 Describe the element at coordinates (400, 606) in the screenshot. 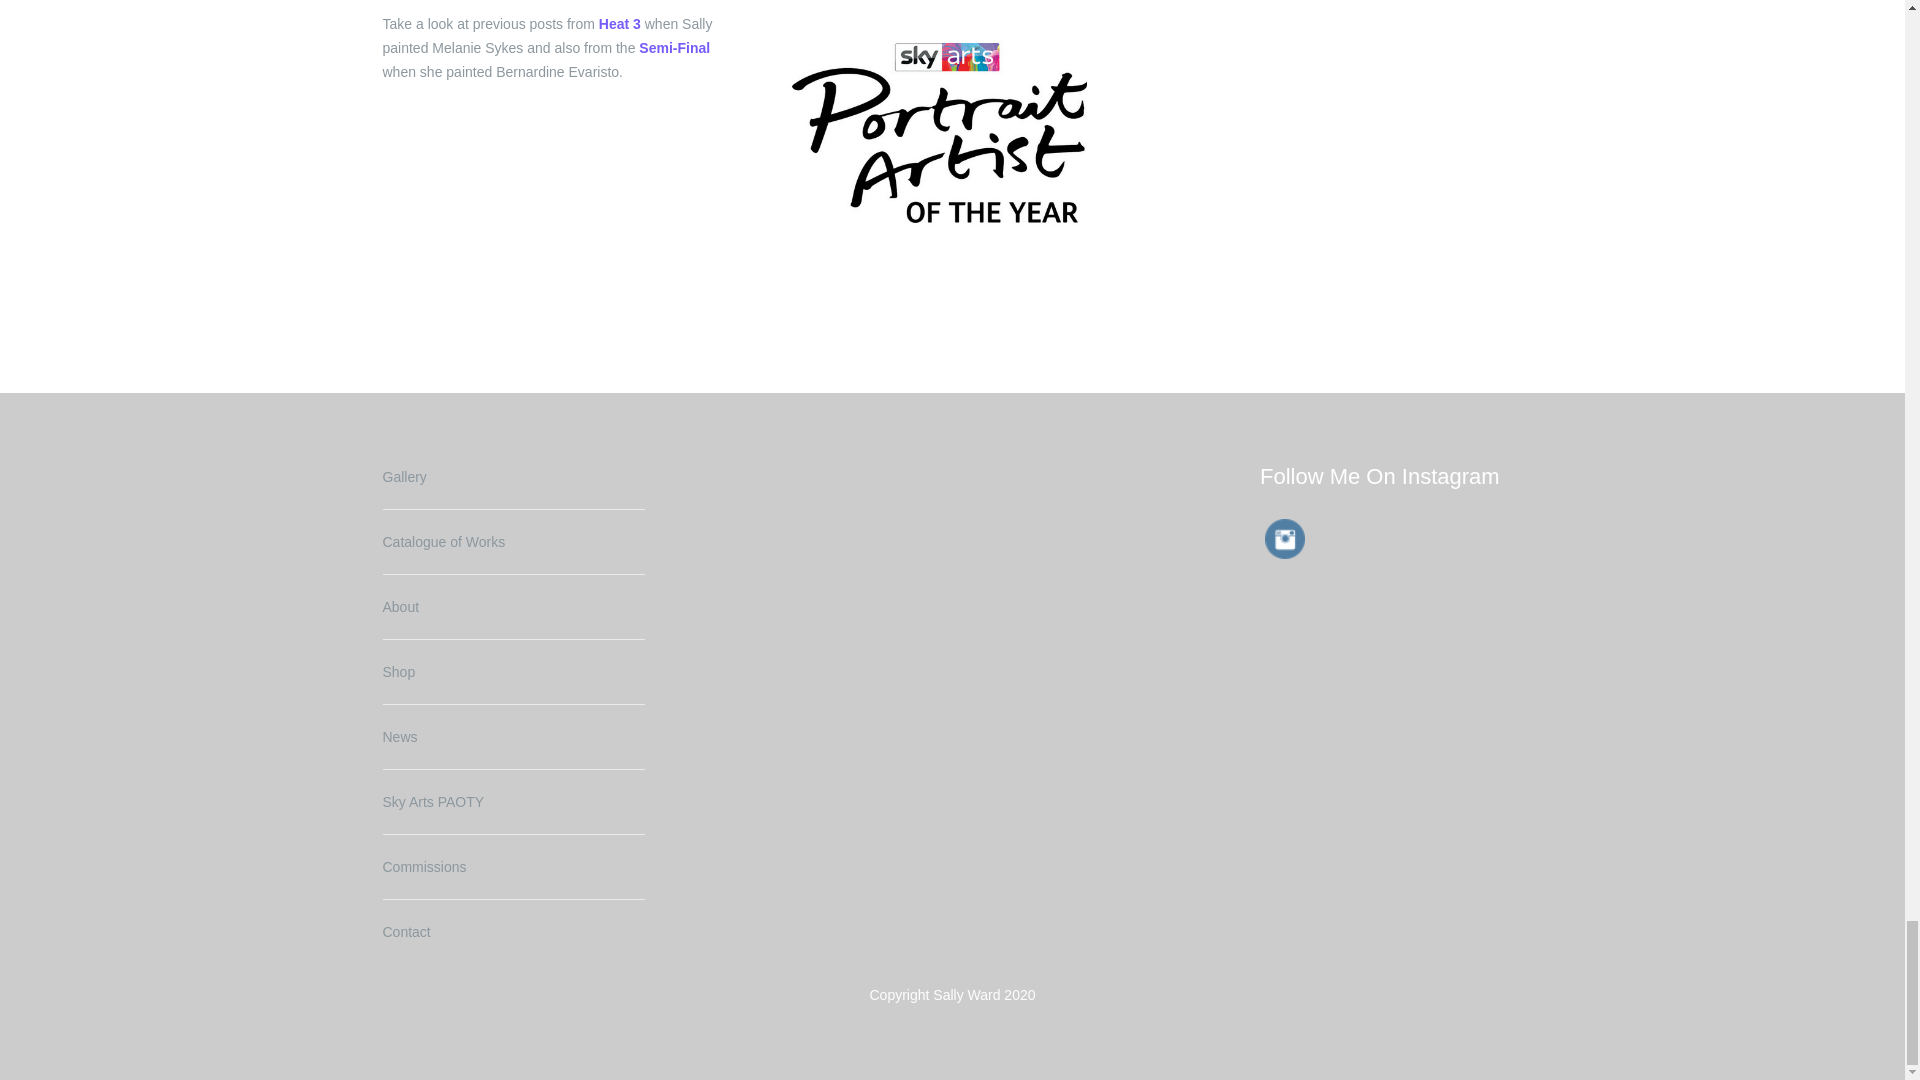

I see `About` at that location.